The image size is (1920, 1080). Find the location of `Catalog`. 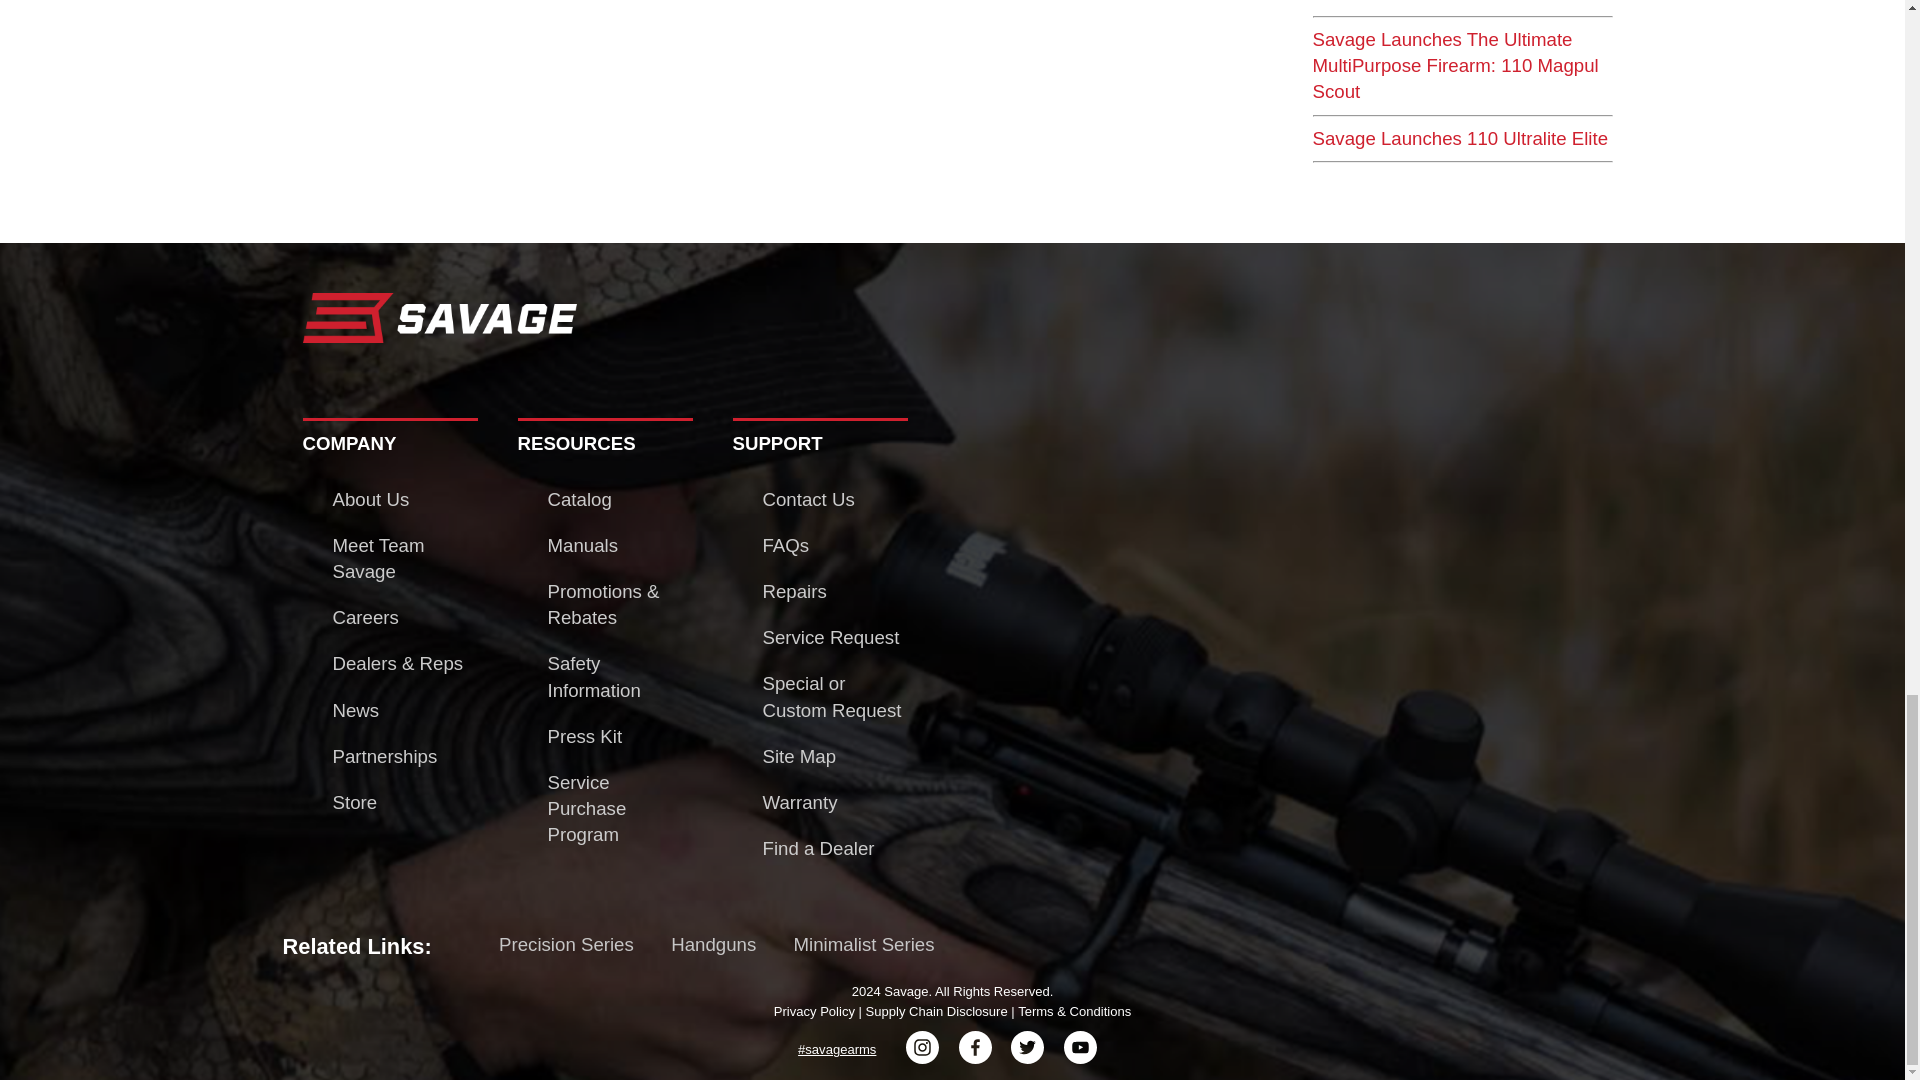

Catalog is located at coordinates (580, 499).